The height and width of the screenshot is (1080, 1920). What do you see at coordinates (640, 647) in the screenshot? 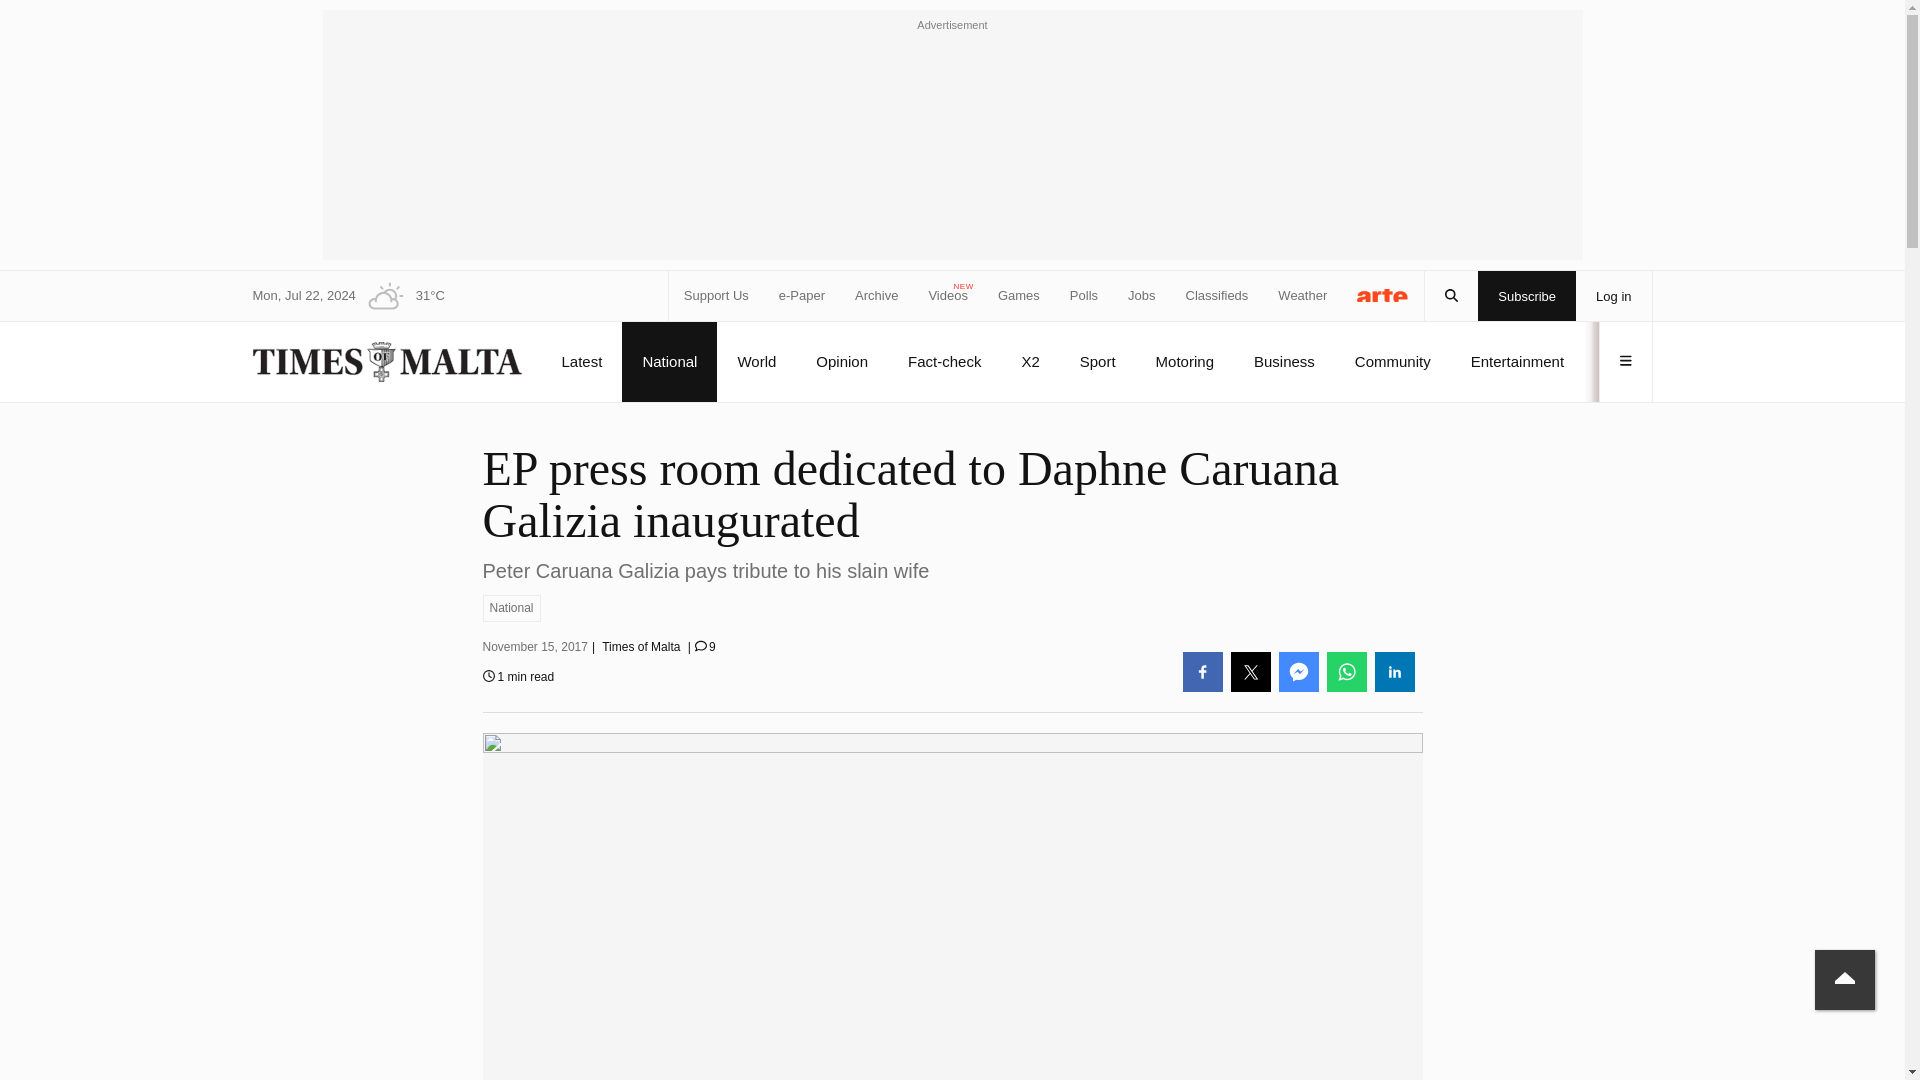
I see `View more articles by Times of Malta` at bounding box center [640, 647].